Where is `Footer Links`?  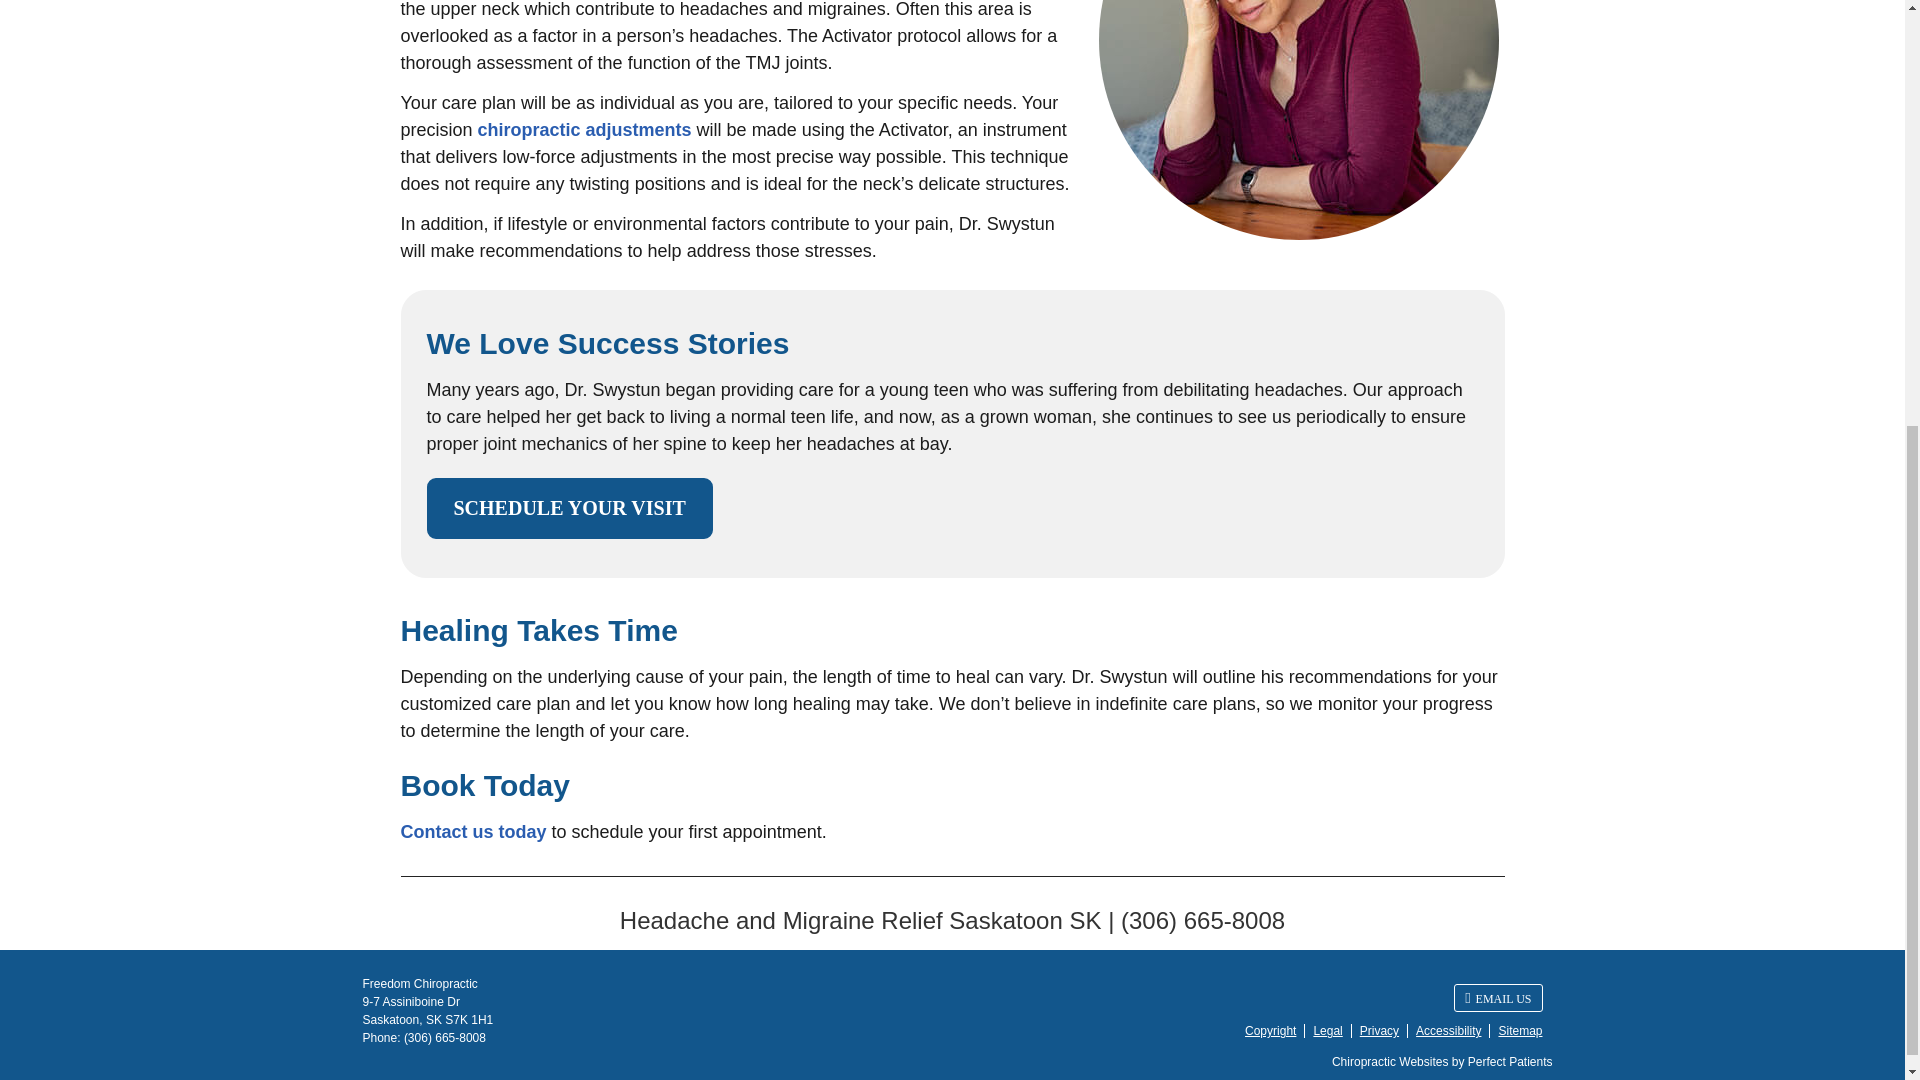
Footer Links is located at coordinates (1388, 1031).